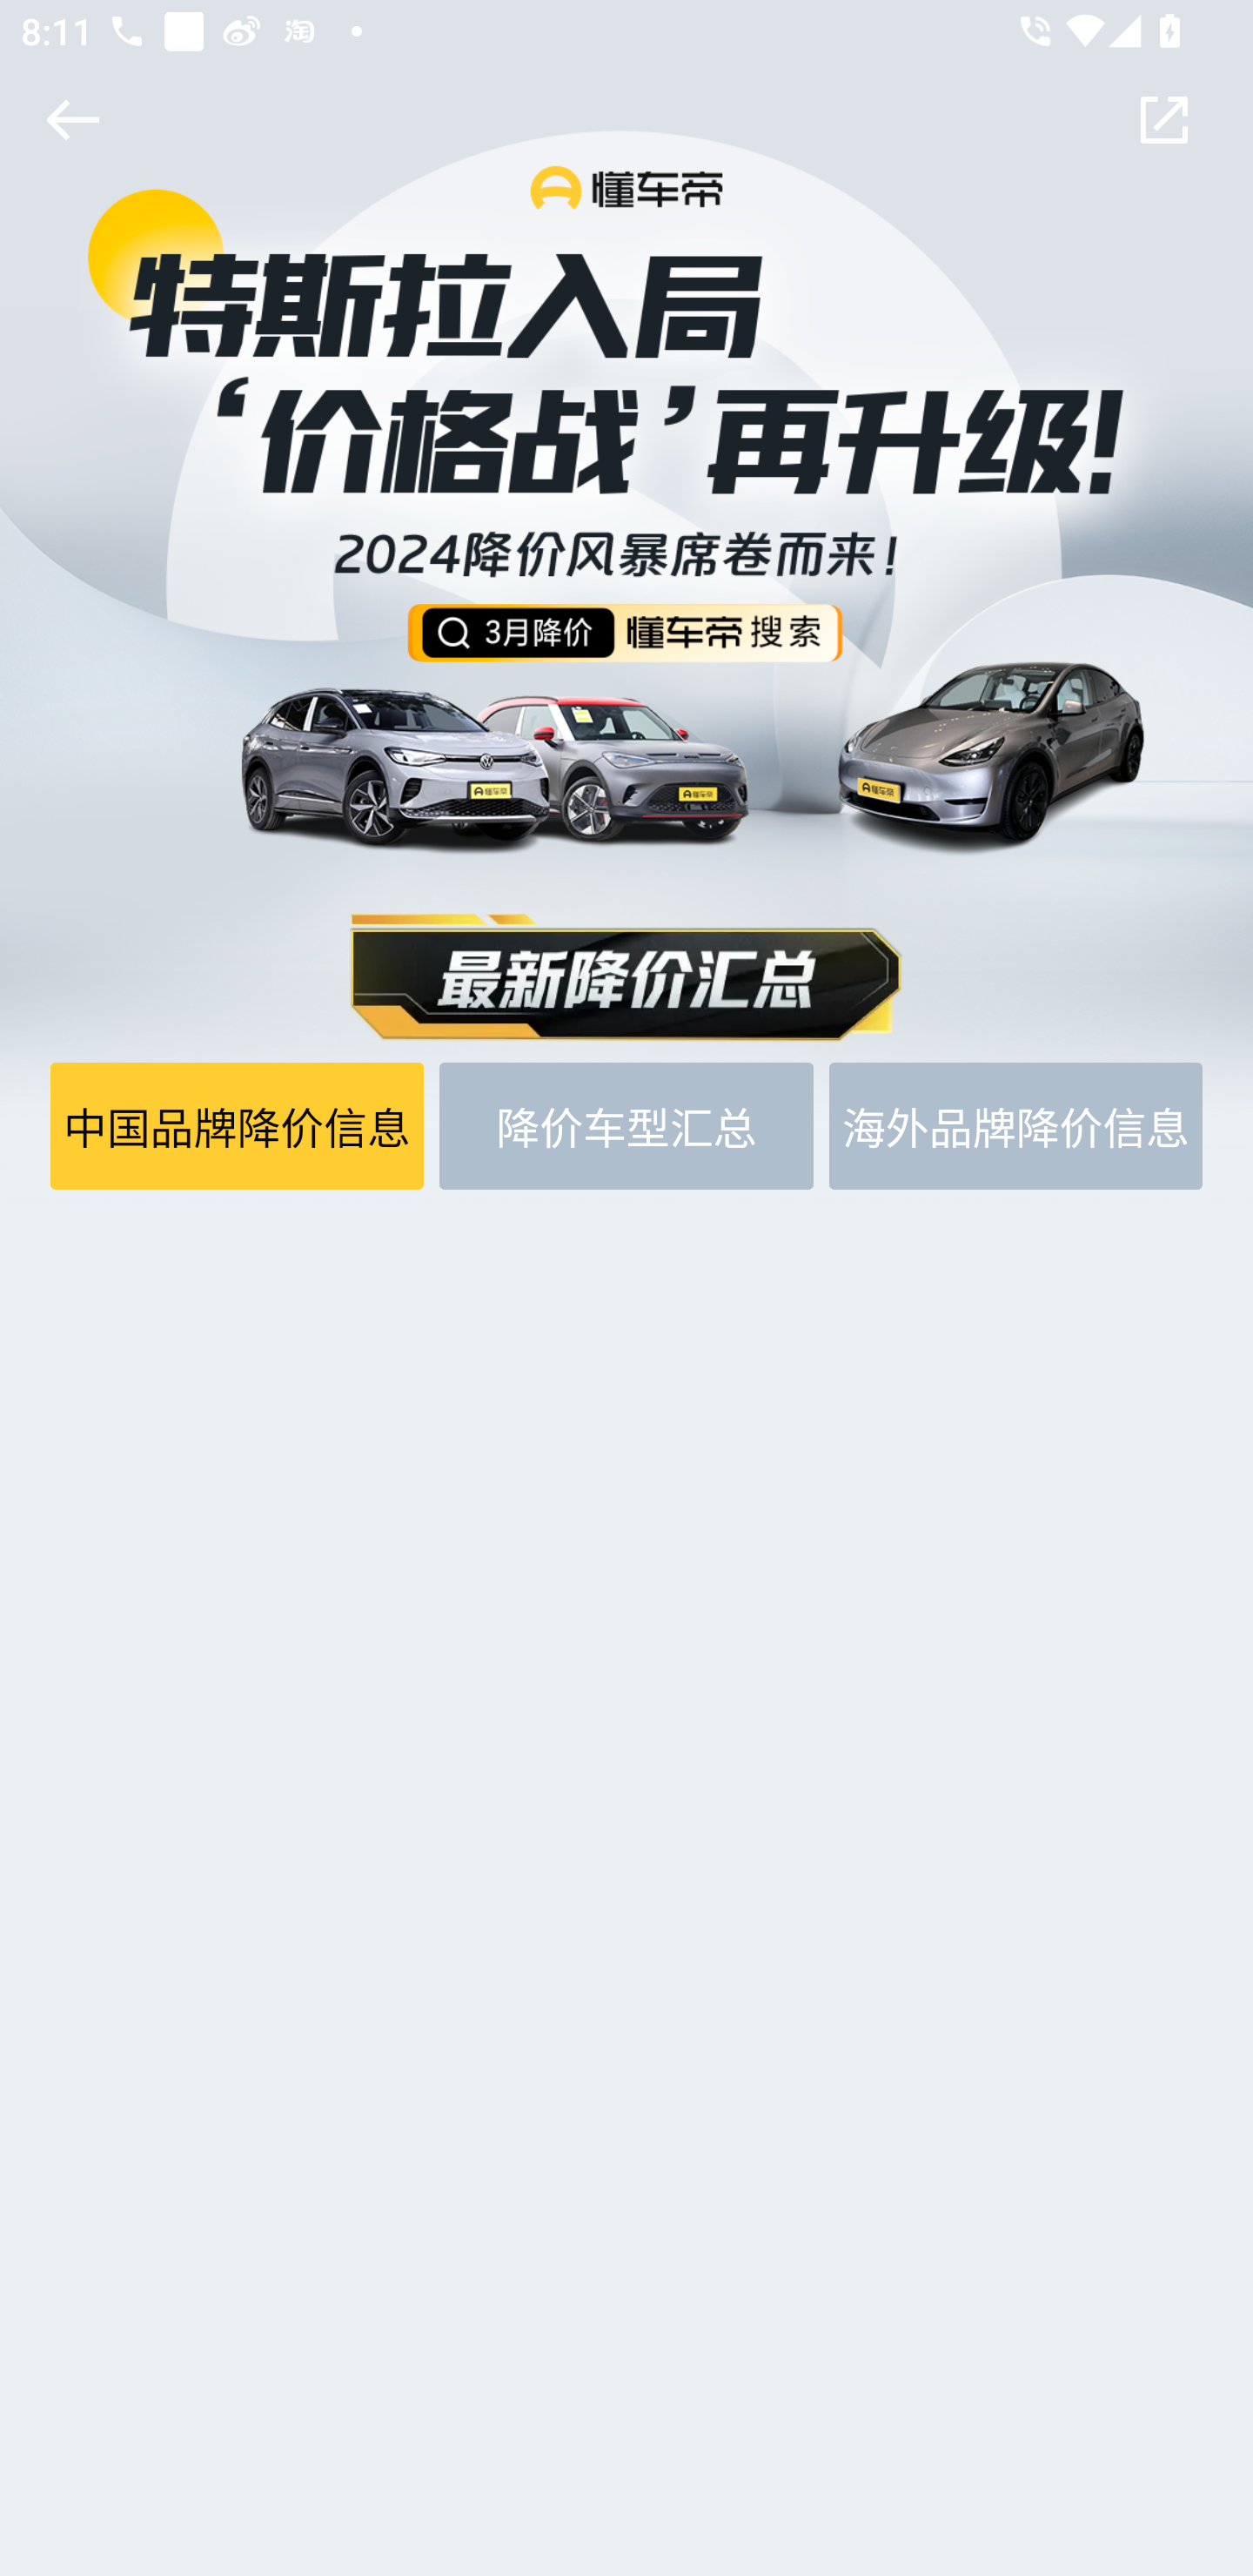 Image resolution: width=1253 pixels, height=2576 pixels. Describe the element at coordinates (68, 120) in the screenshot. I see `` at that location.